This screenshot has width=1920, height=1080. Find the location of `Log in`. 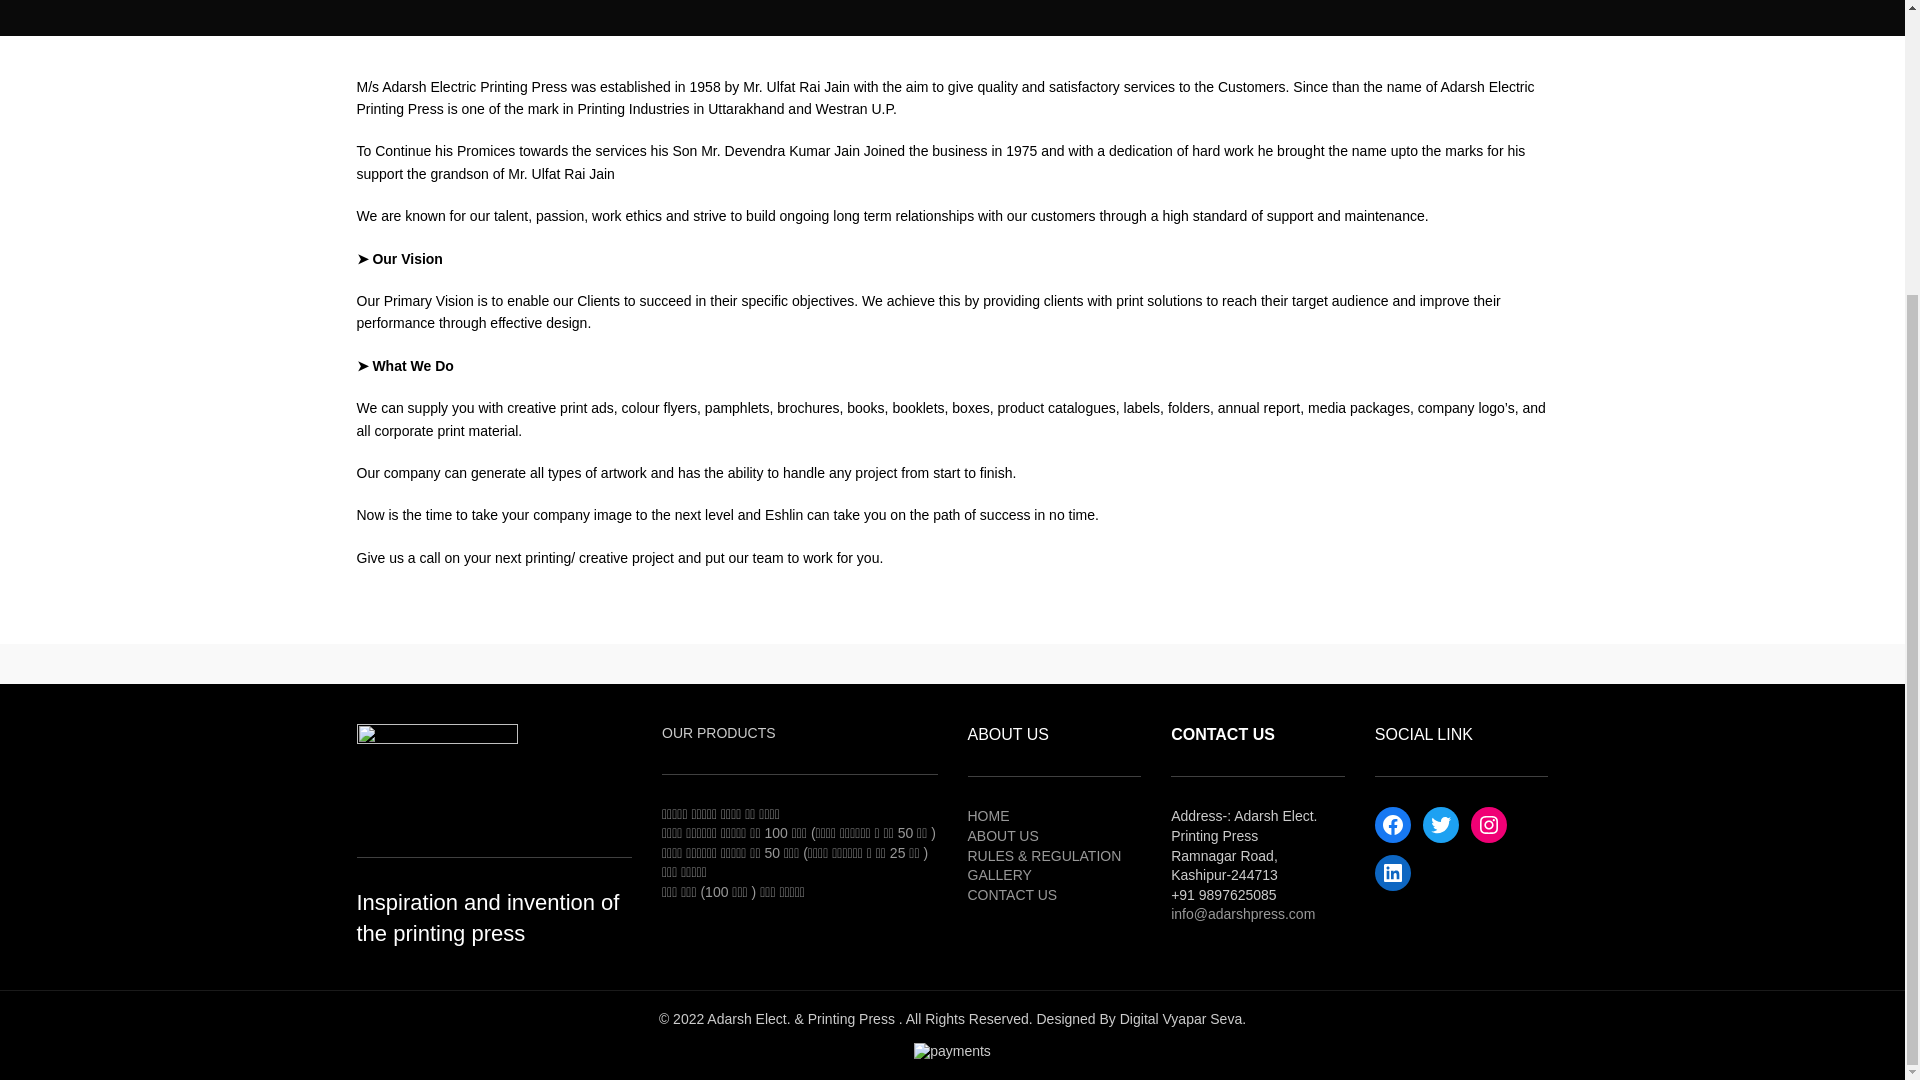

Log in is located at coordinates (1254, 20).